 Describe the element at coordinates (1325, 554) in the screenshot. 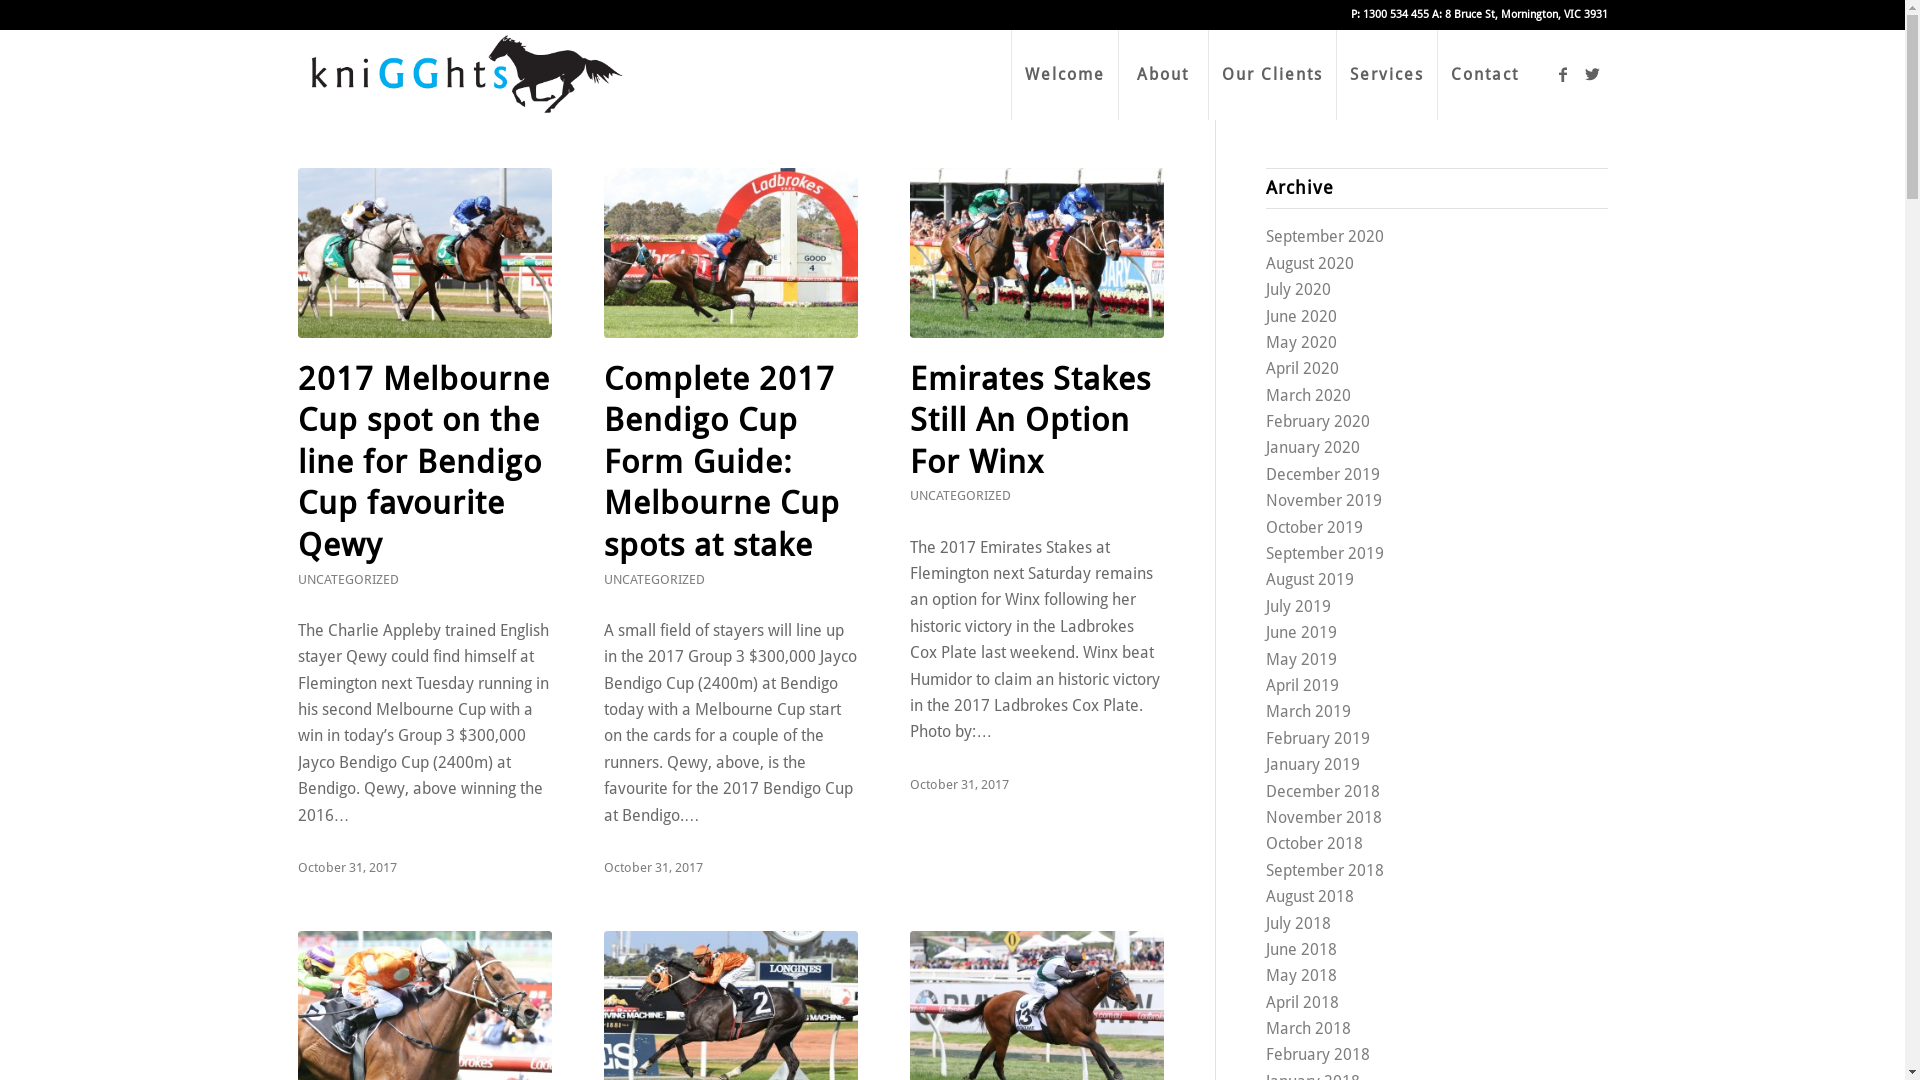

I see `September 2019` at that location.